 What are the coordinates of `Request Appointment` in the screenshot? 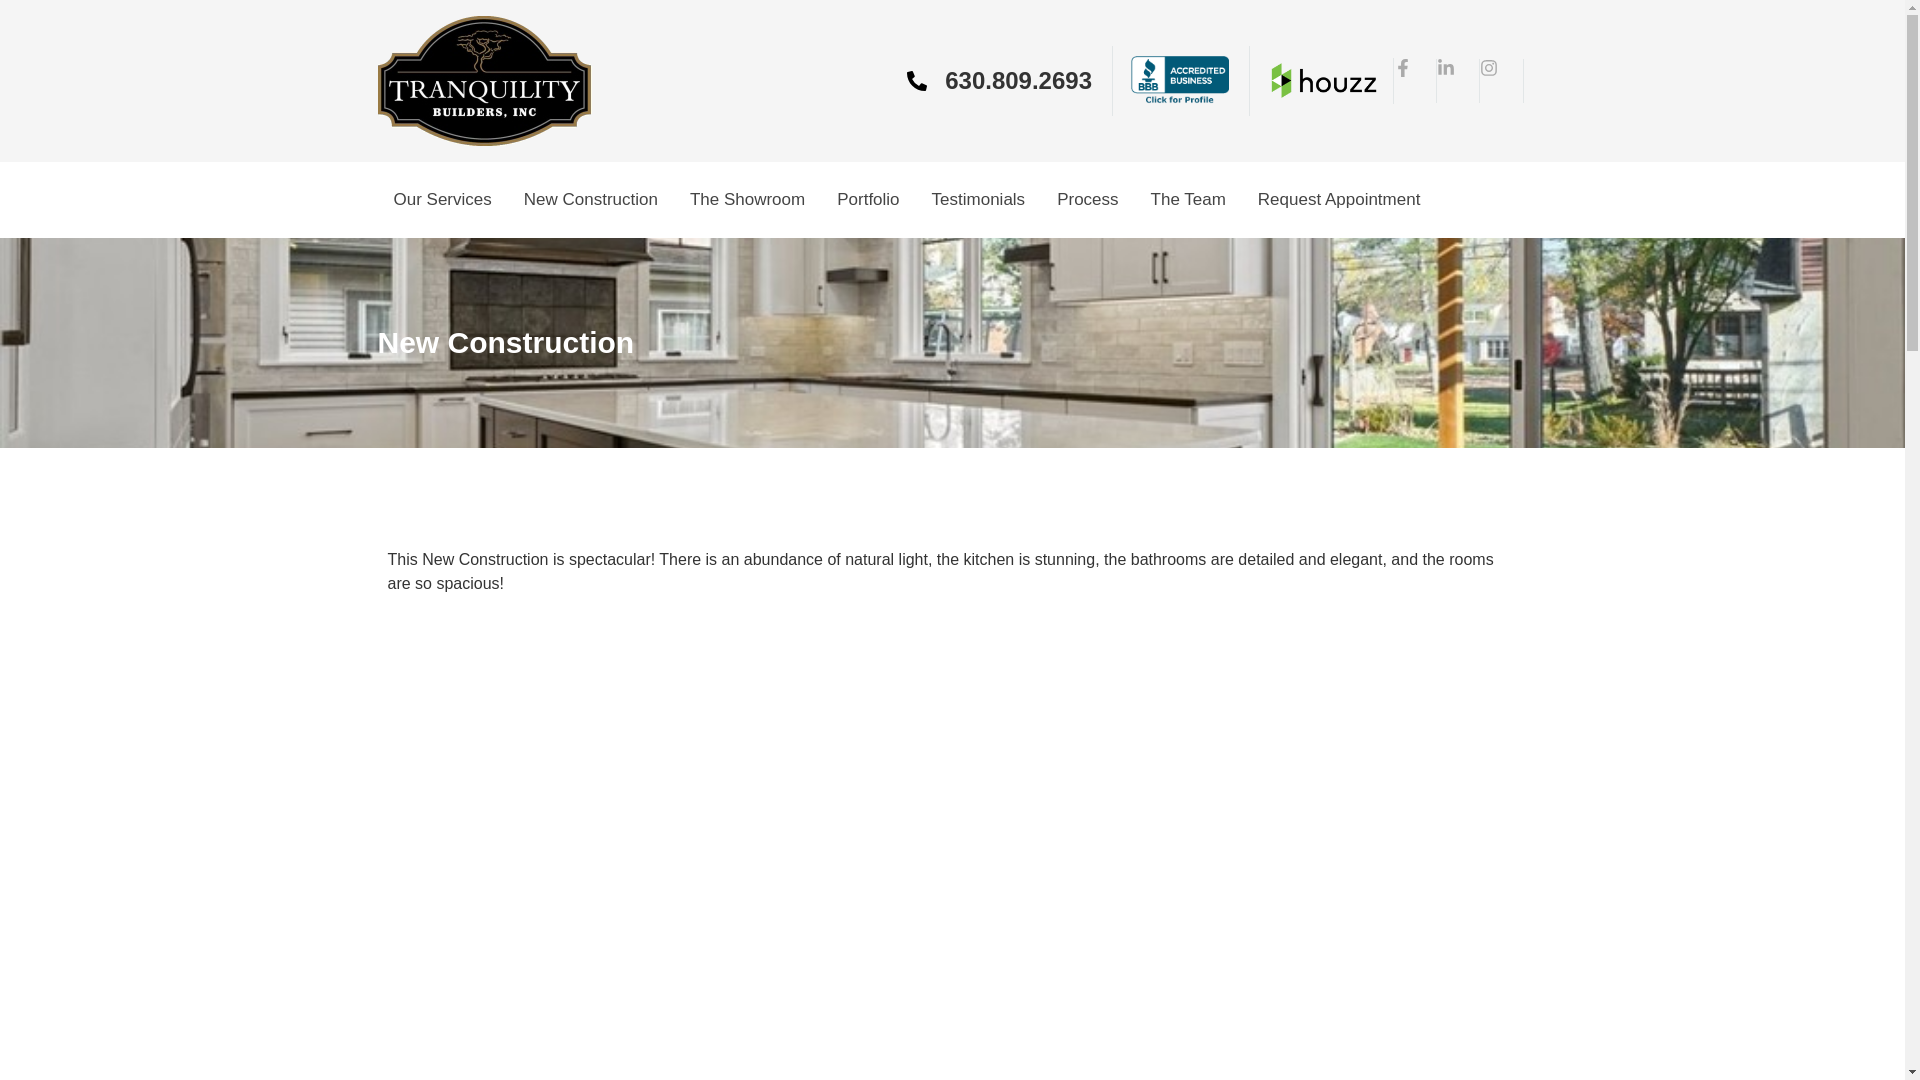 It's located at (1339, 200).